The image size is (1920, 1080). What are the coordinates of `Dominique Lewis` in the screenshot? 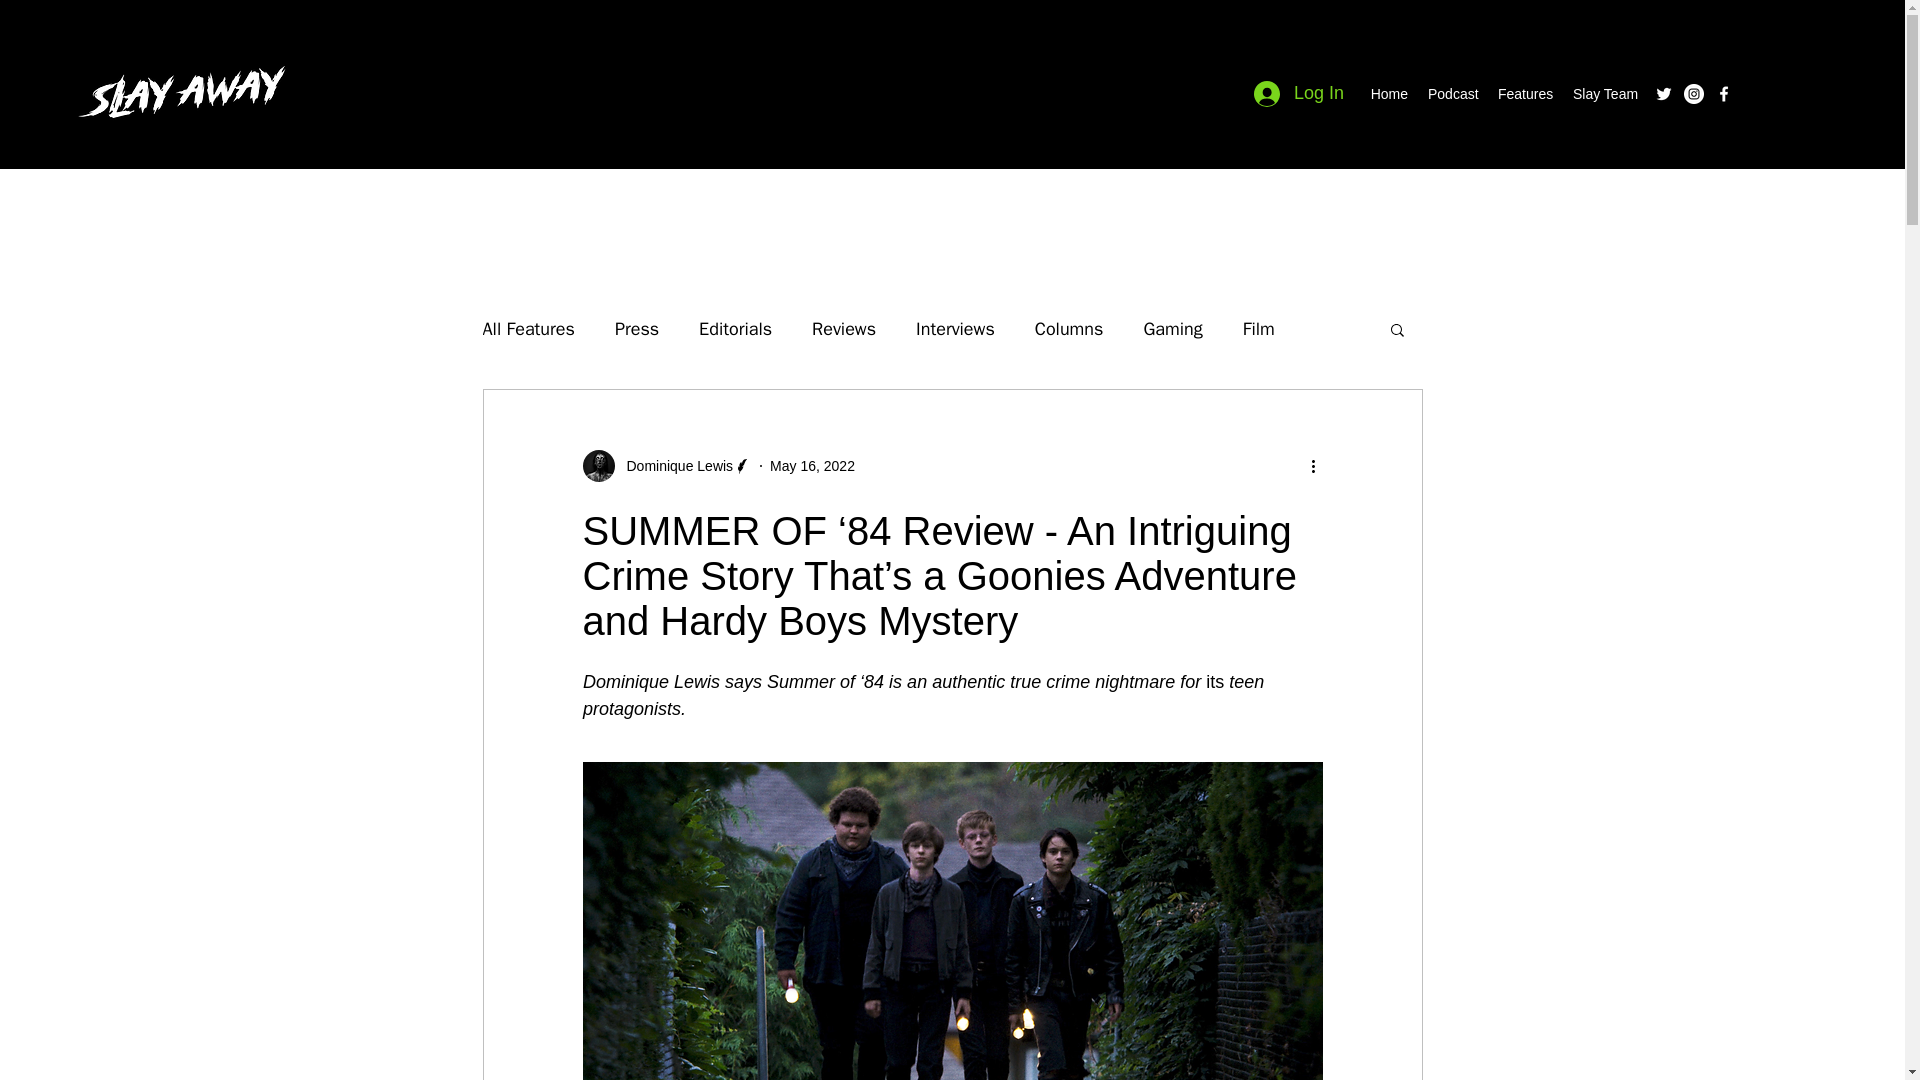 It's located at (666, 466).